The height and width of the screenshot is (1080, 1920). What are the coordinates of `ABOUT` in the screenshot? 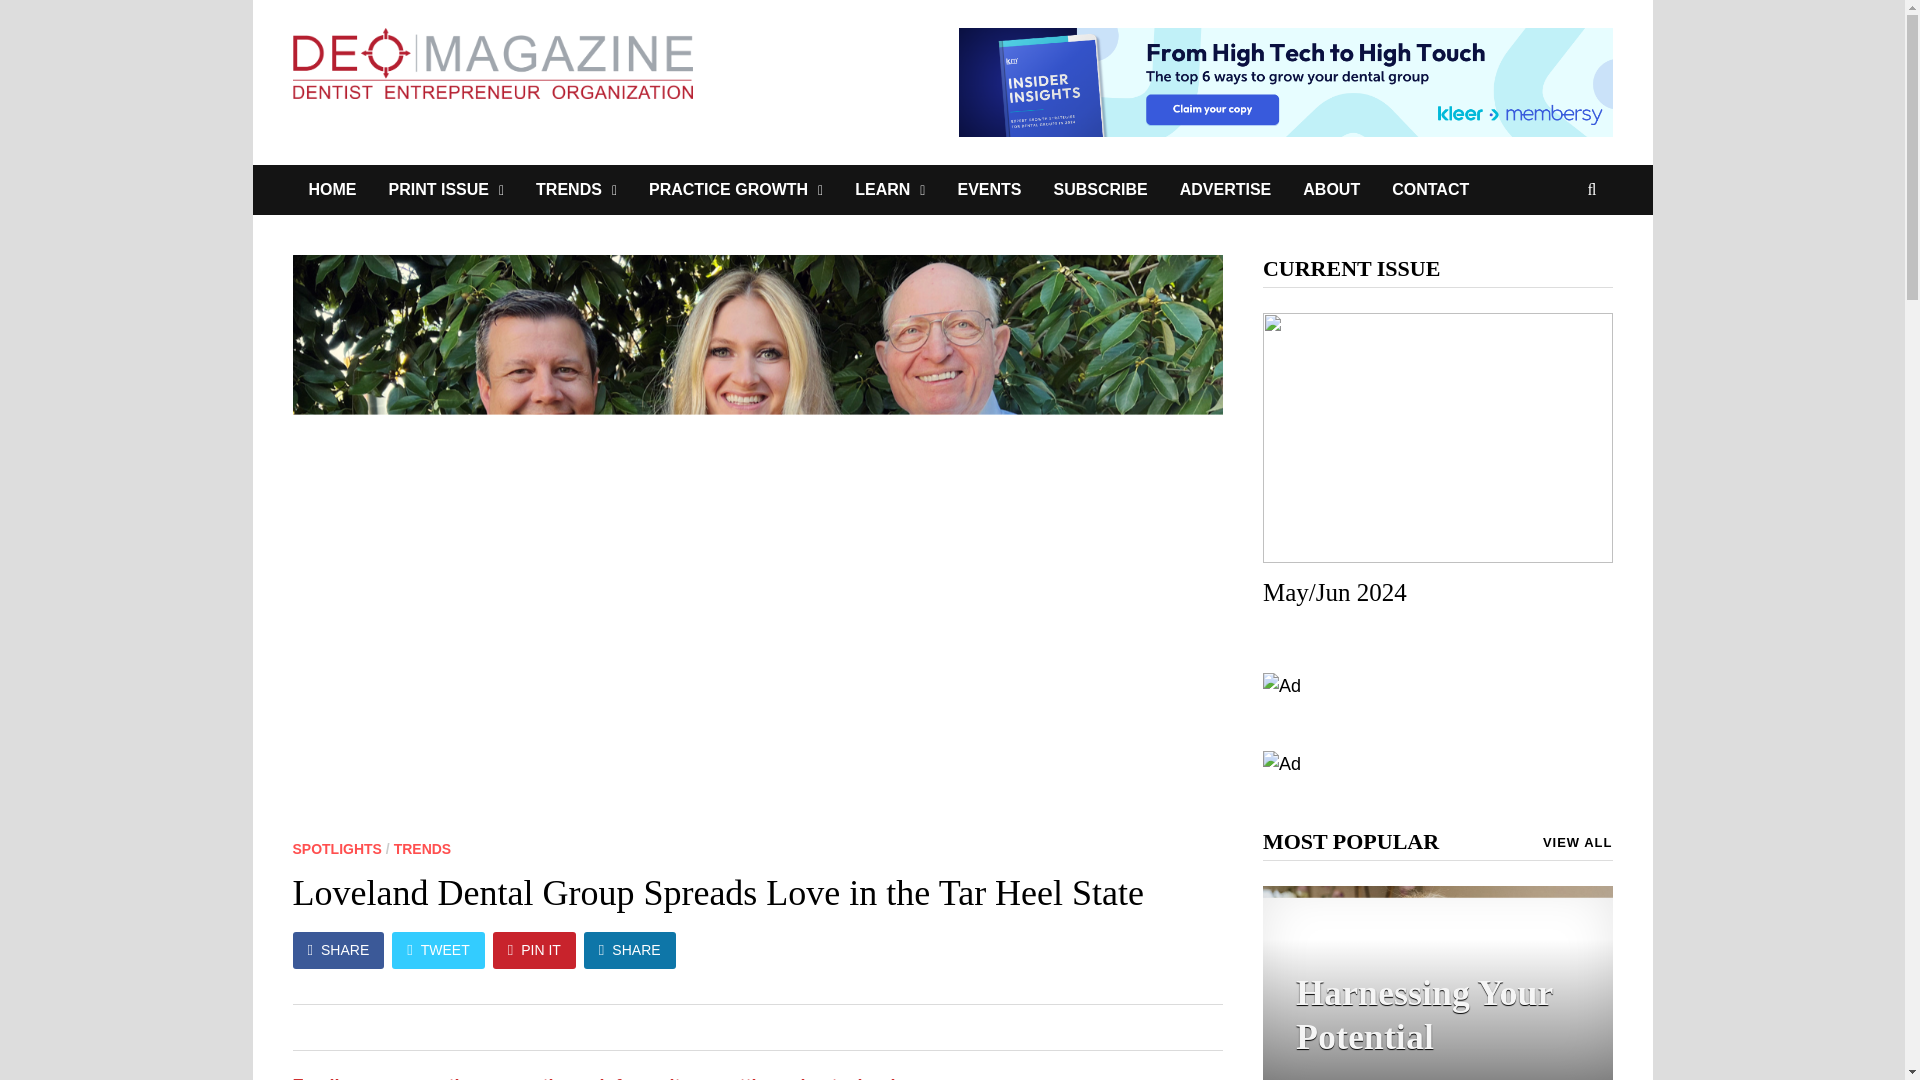 It's located at (1331, 190).